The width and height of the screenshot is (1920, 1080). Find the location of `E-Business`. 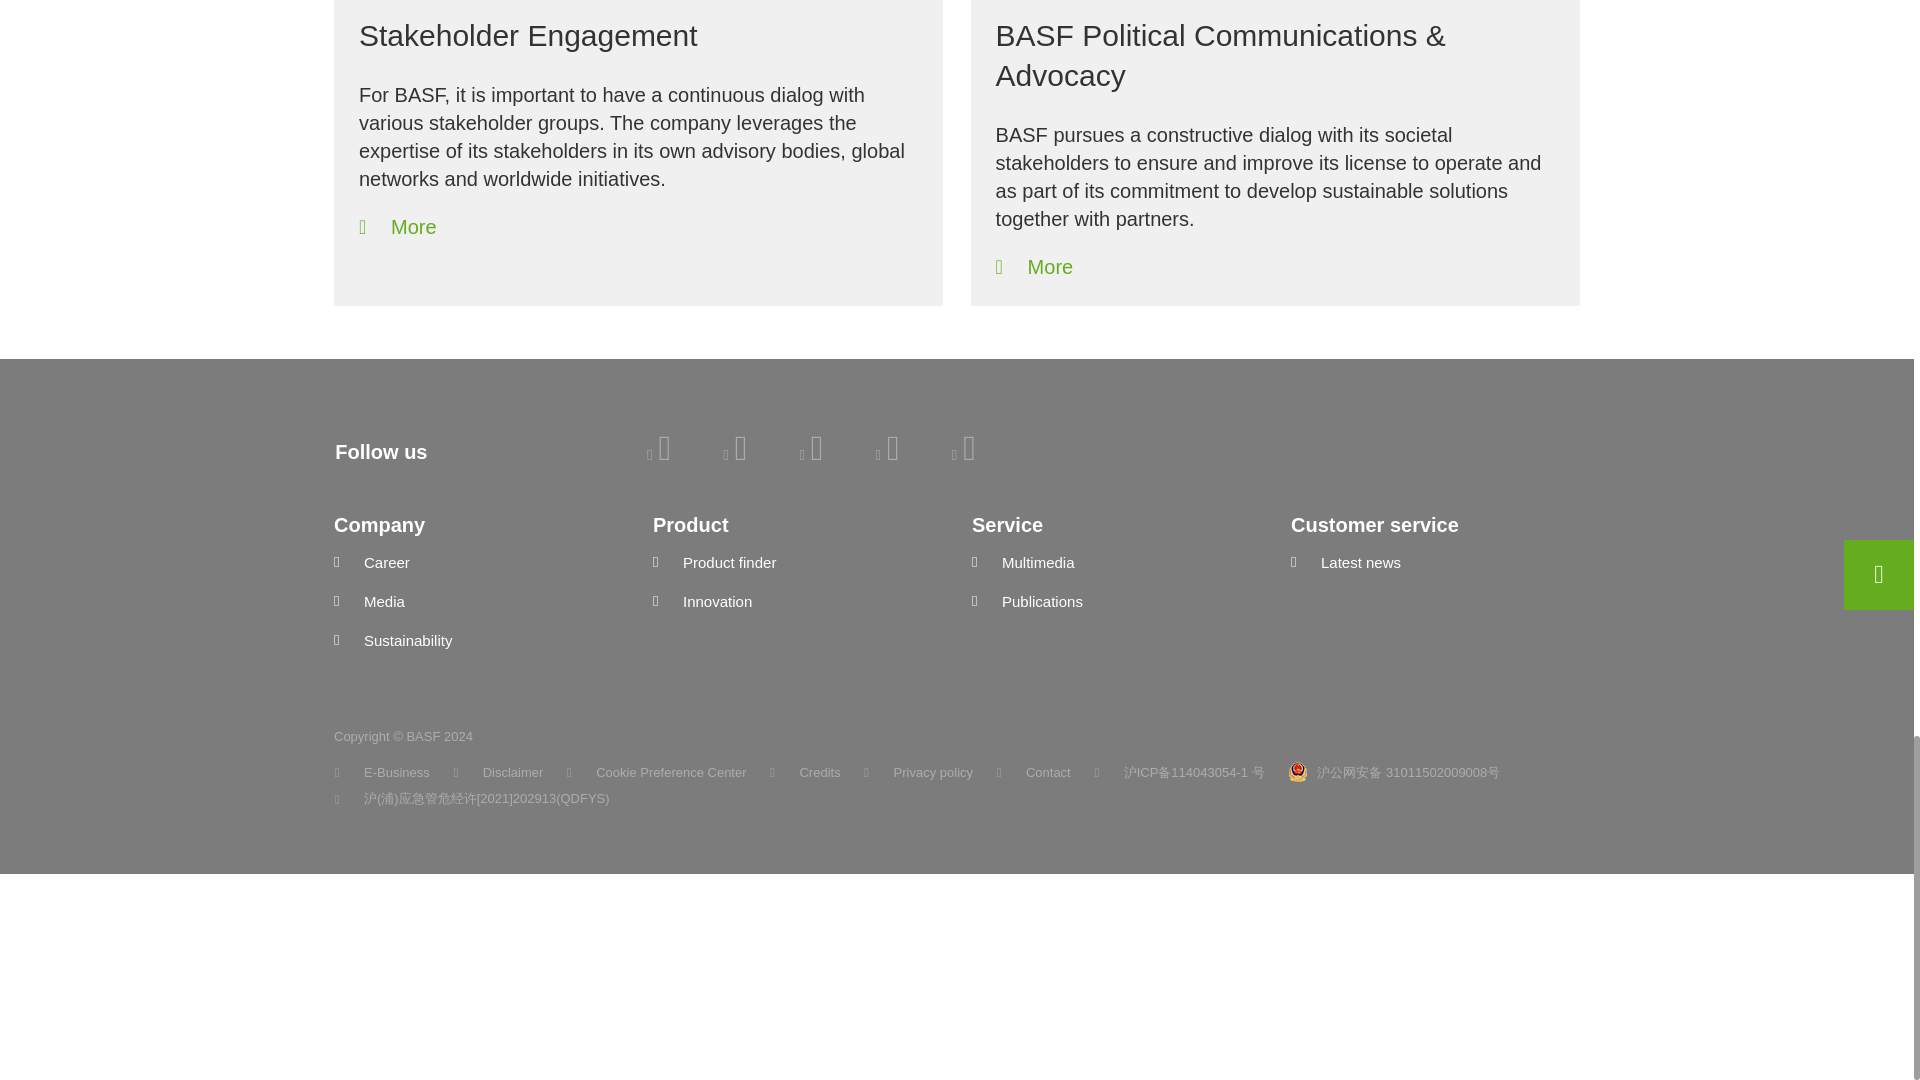

E-Business is located at coordinates (382, 772).